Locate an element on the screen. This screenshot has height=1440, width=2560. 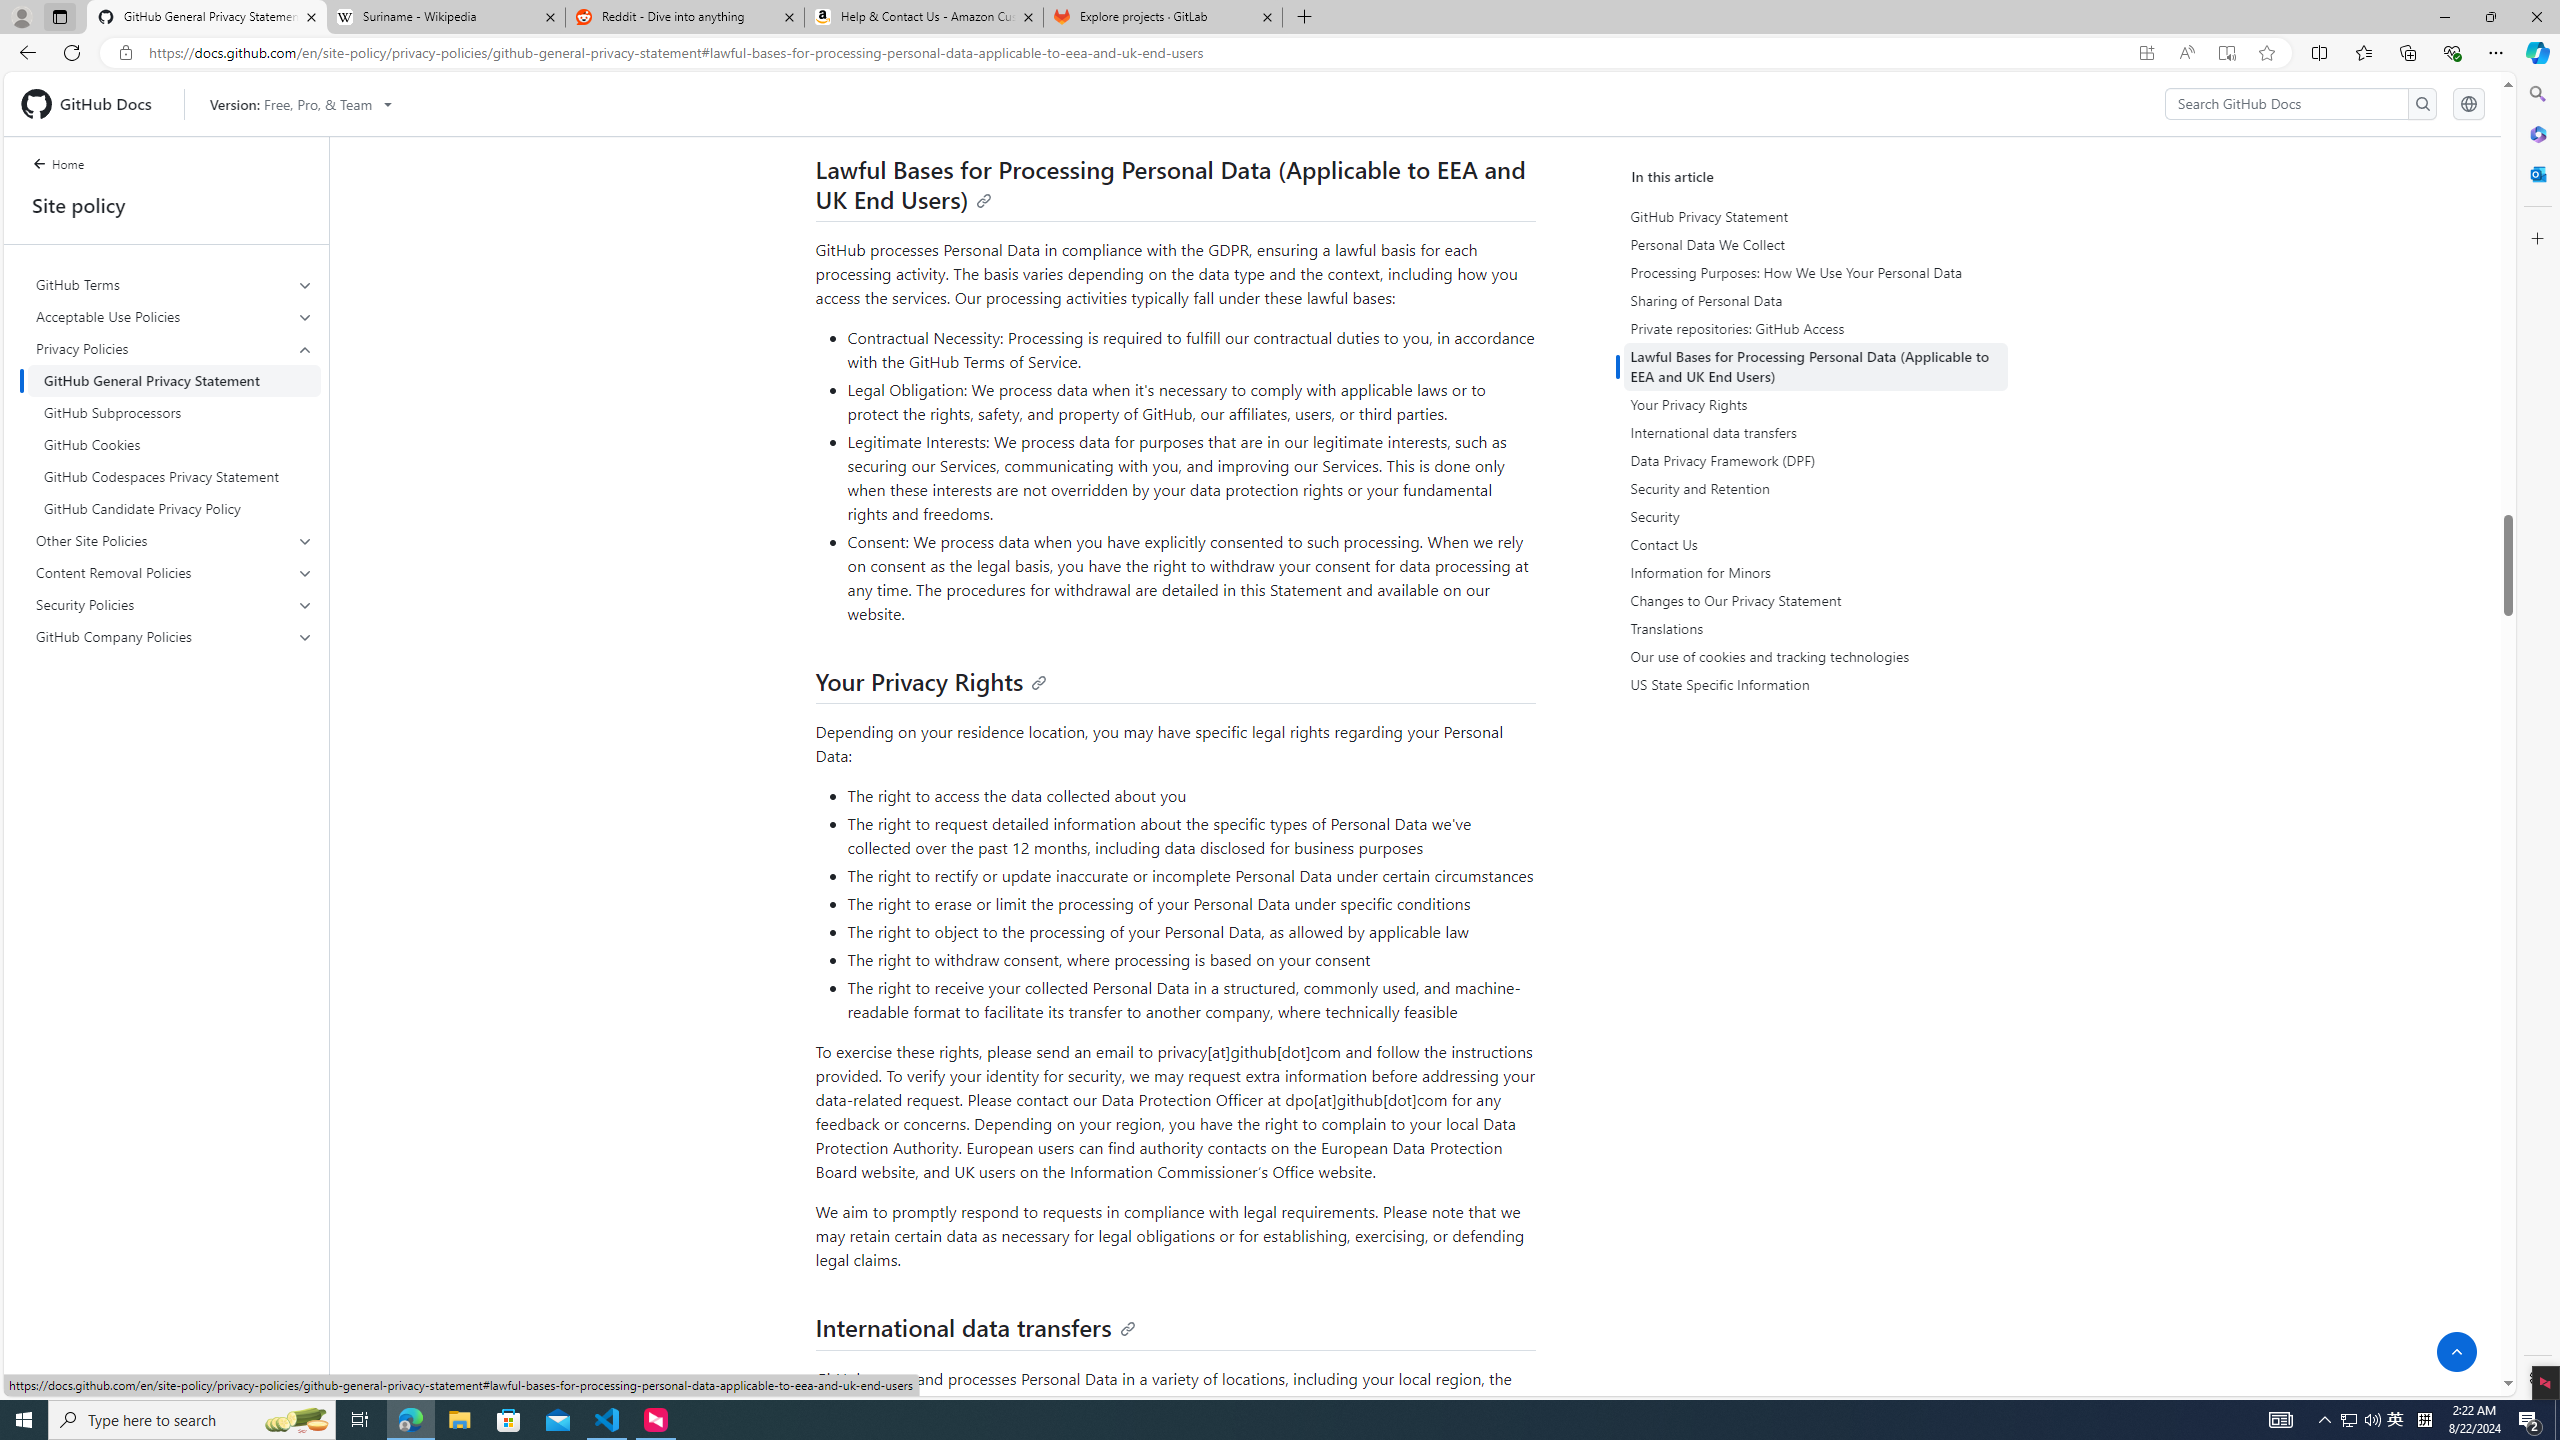
Select language: current language is English is located at coordinates (2468, 103).